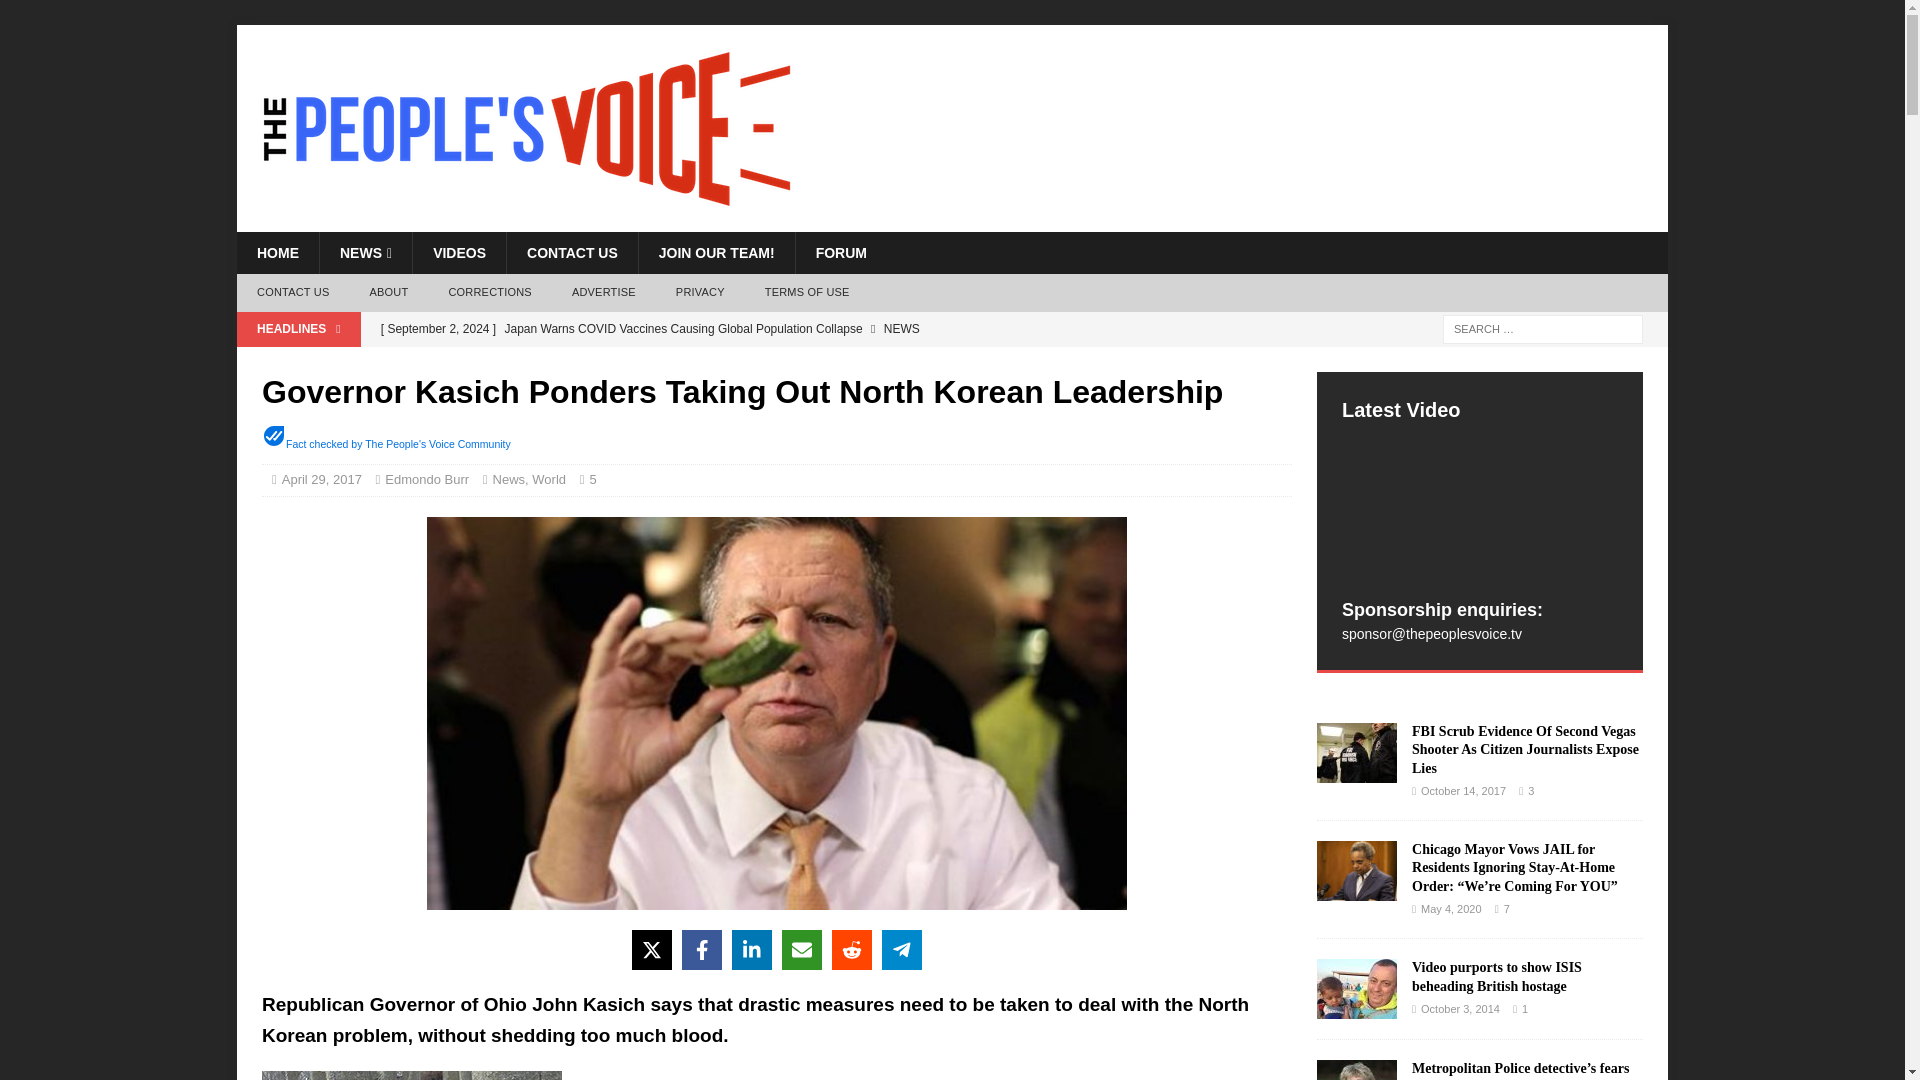 The image size is (1920, 1080). What do you see at coordinates (388, 293) in the screenshot?
I see `ABOUT` at bounding box center [388, 293].